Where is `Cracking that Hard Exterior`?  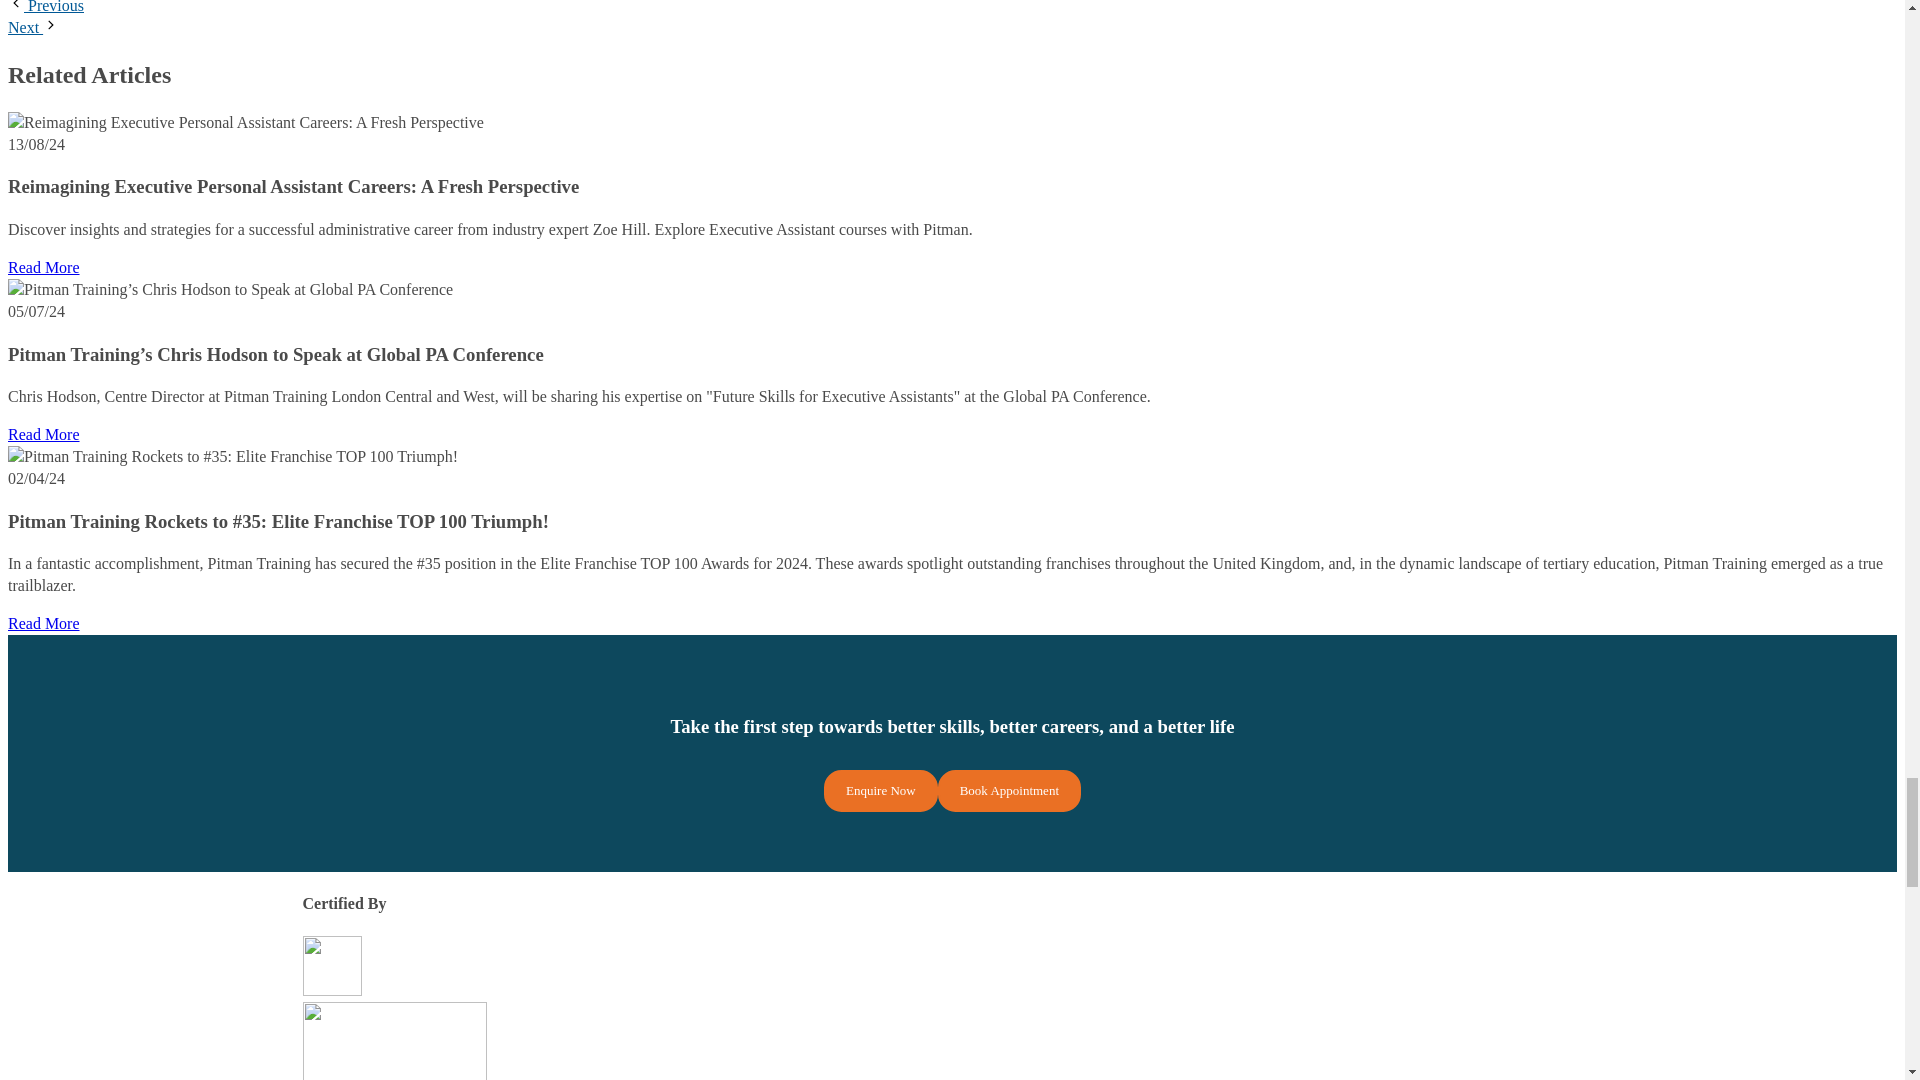
Cracking that Hard Exterior is located at coordinates (46, 7).